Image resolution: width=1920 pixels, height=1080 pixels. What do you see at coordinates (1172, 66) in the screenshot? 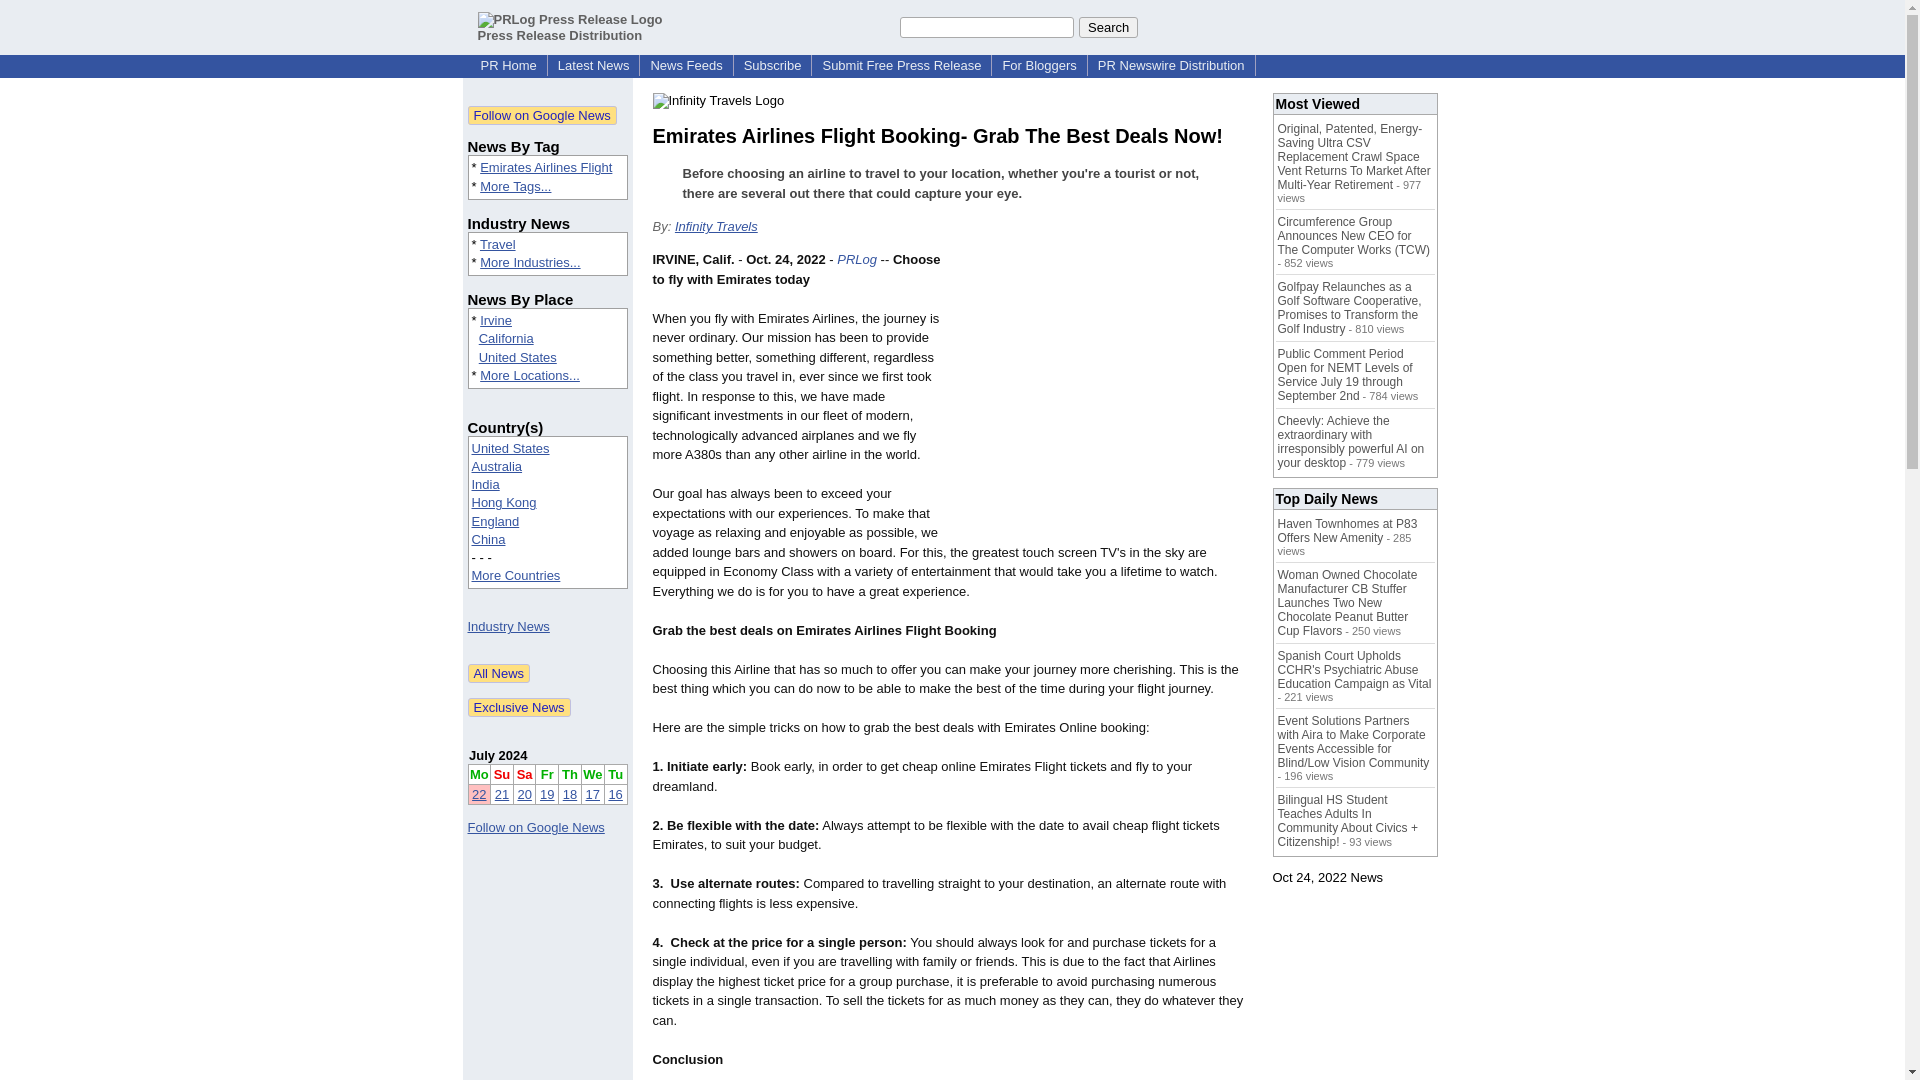
I see `PR Newswire Distribution` at bounding box center [1172, 66].